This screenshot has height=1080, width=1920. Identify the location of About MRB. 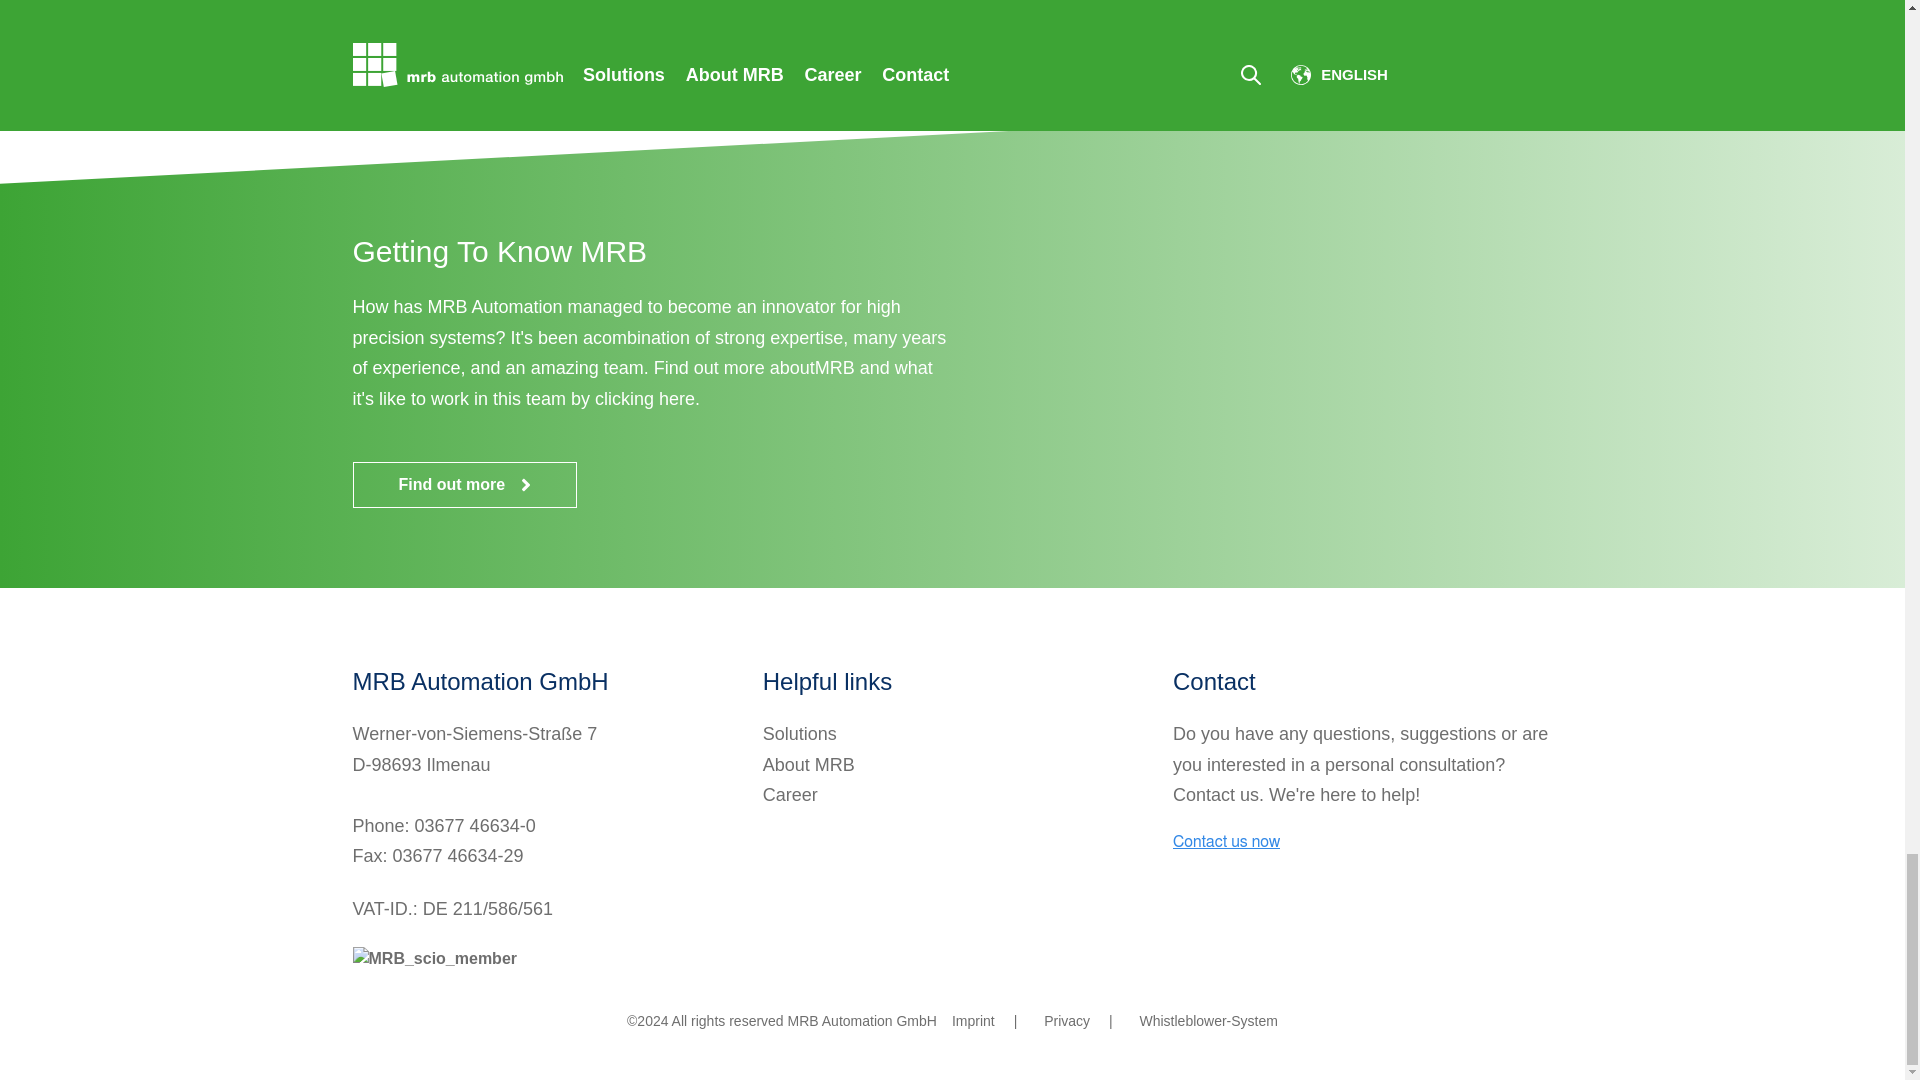
(808, 764).